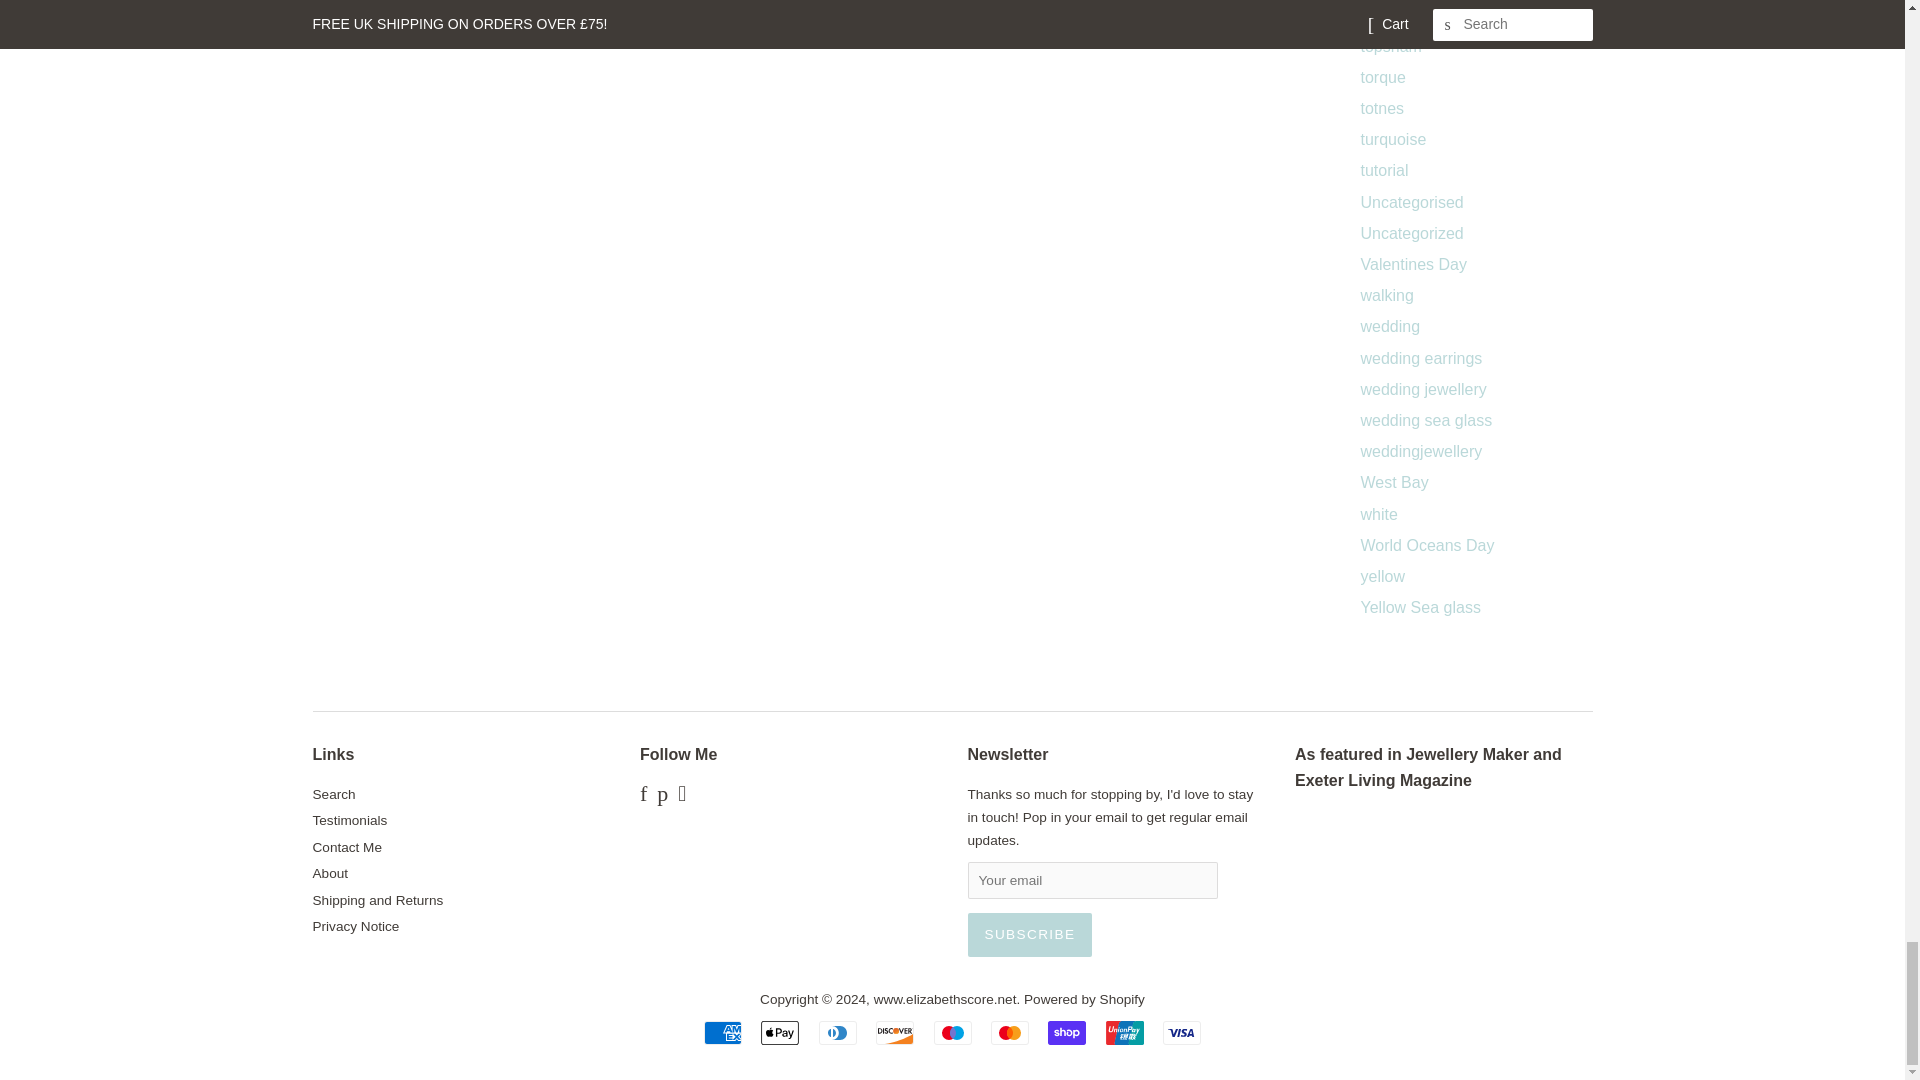 This screenshot has height=1080, width=1920. What do you see at coordinates (838, 1032) in the screenshot?
I see `Diners Club` at bounding box center [838, 1032].